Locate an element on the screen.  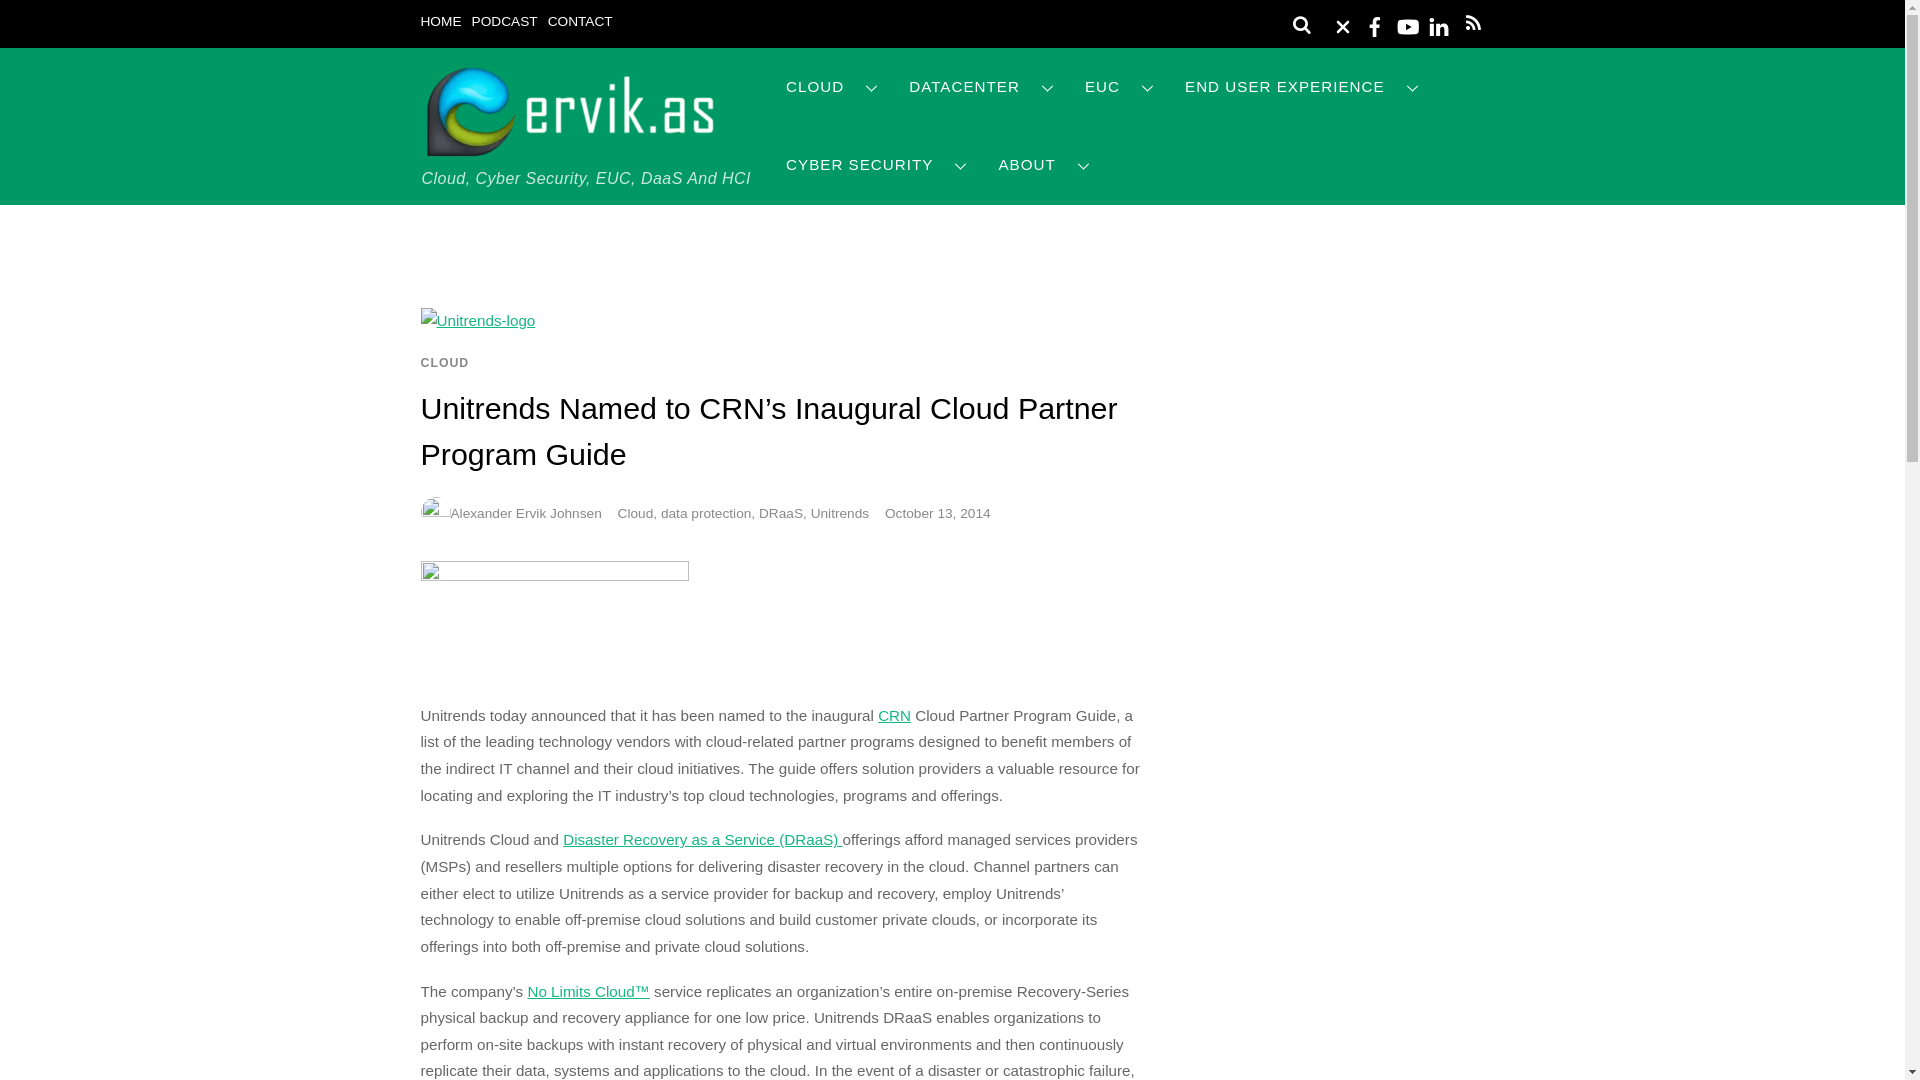
Unitrends-logo is located at coordinates (478, 320).